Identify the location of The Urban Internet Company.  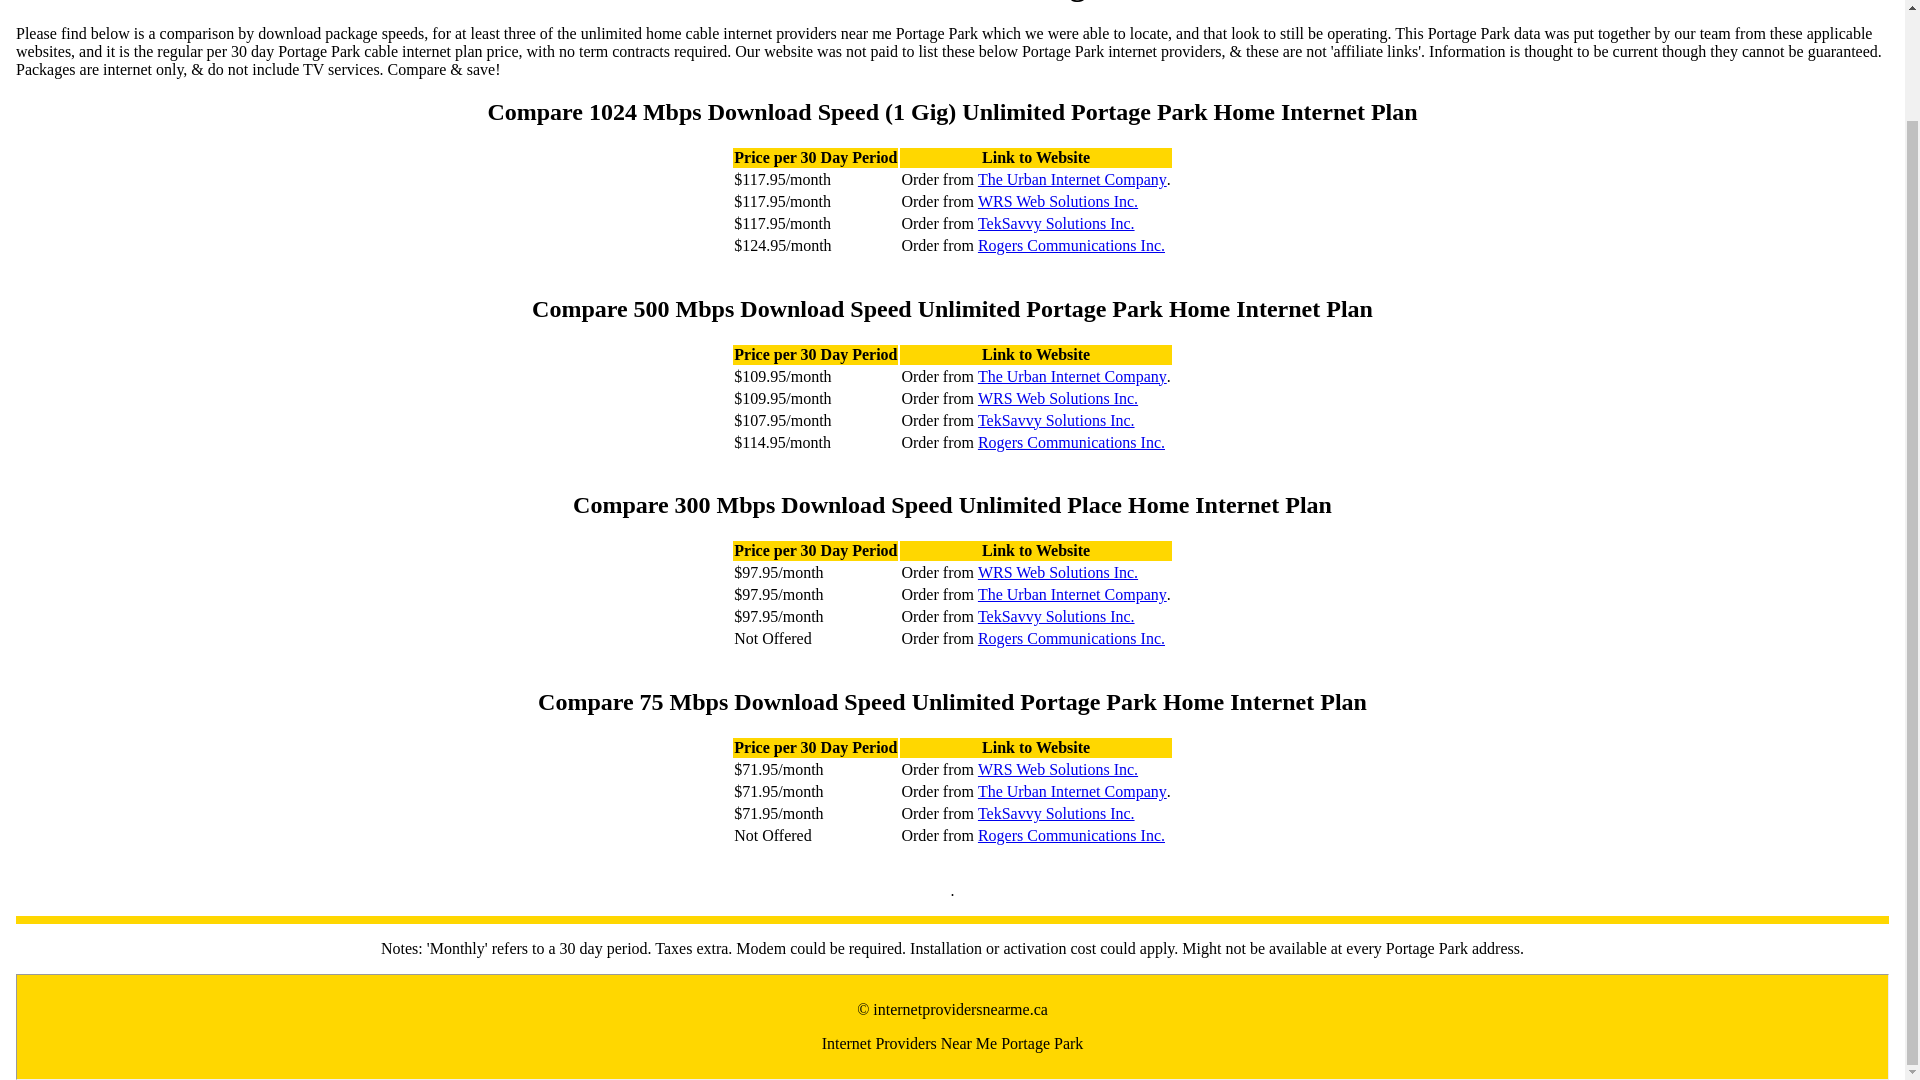
(1072, 792).